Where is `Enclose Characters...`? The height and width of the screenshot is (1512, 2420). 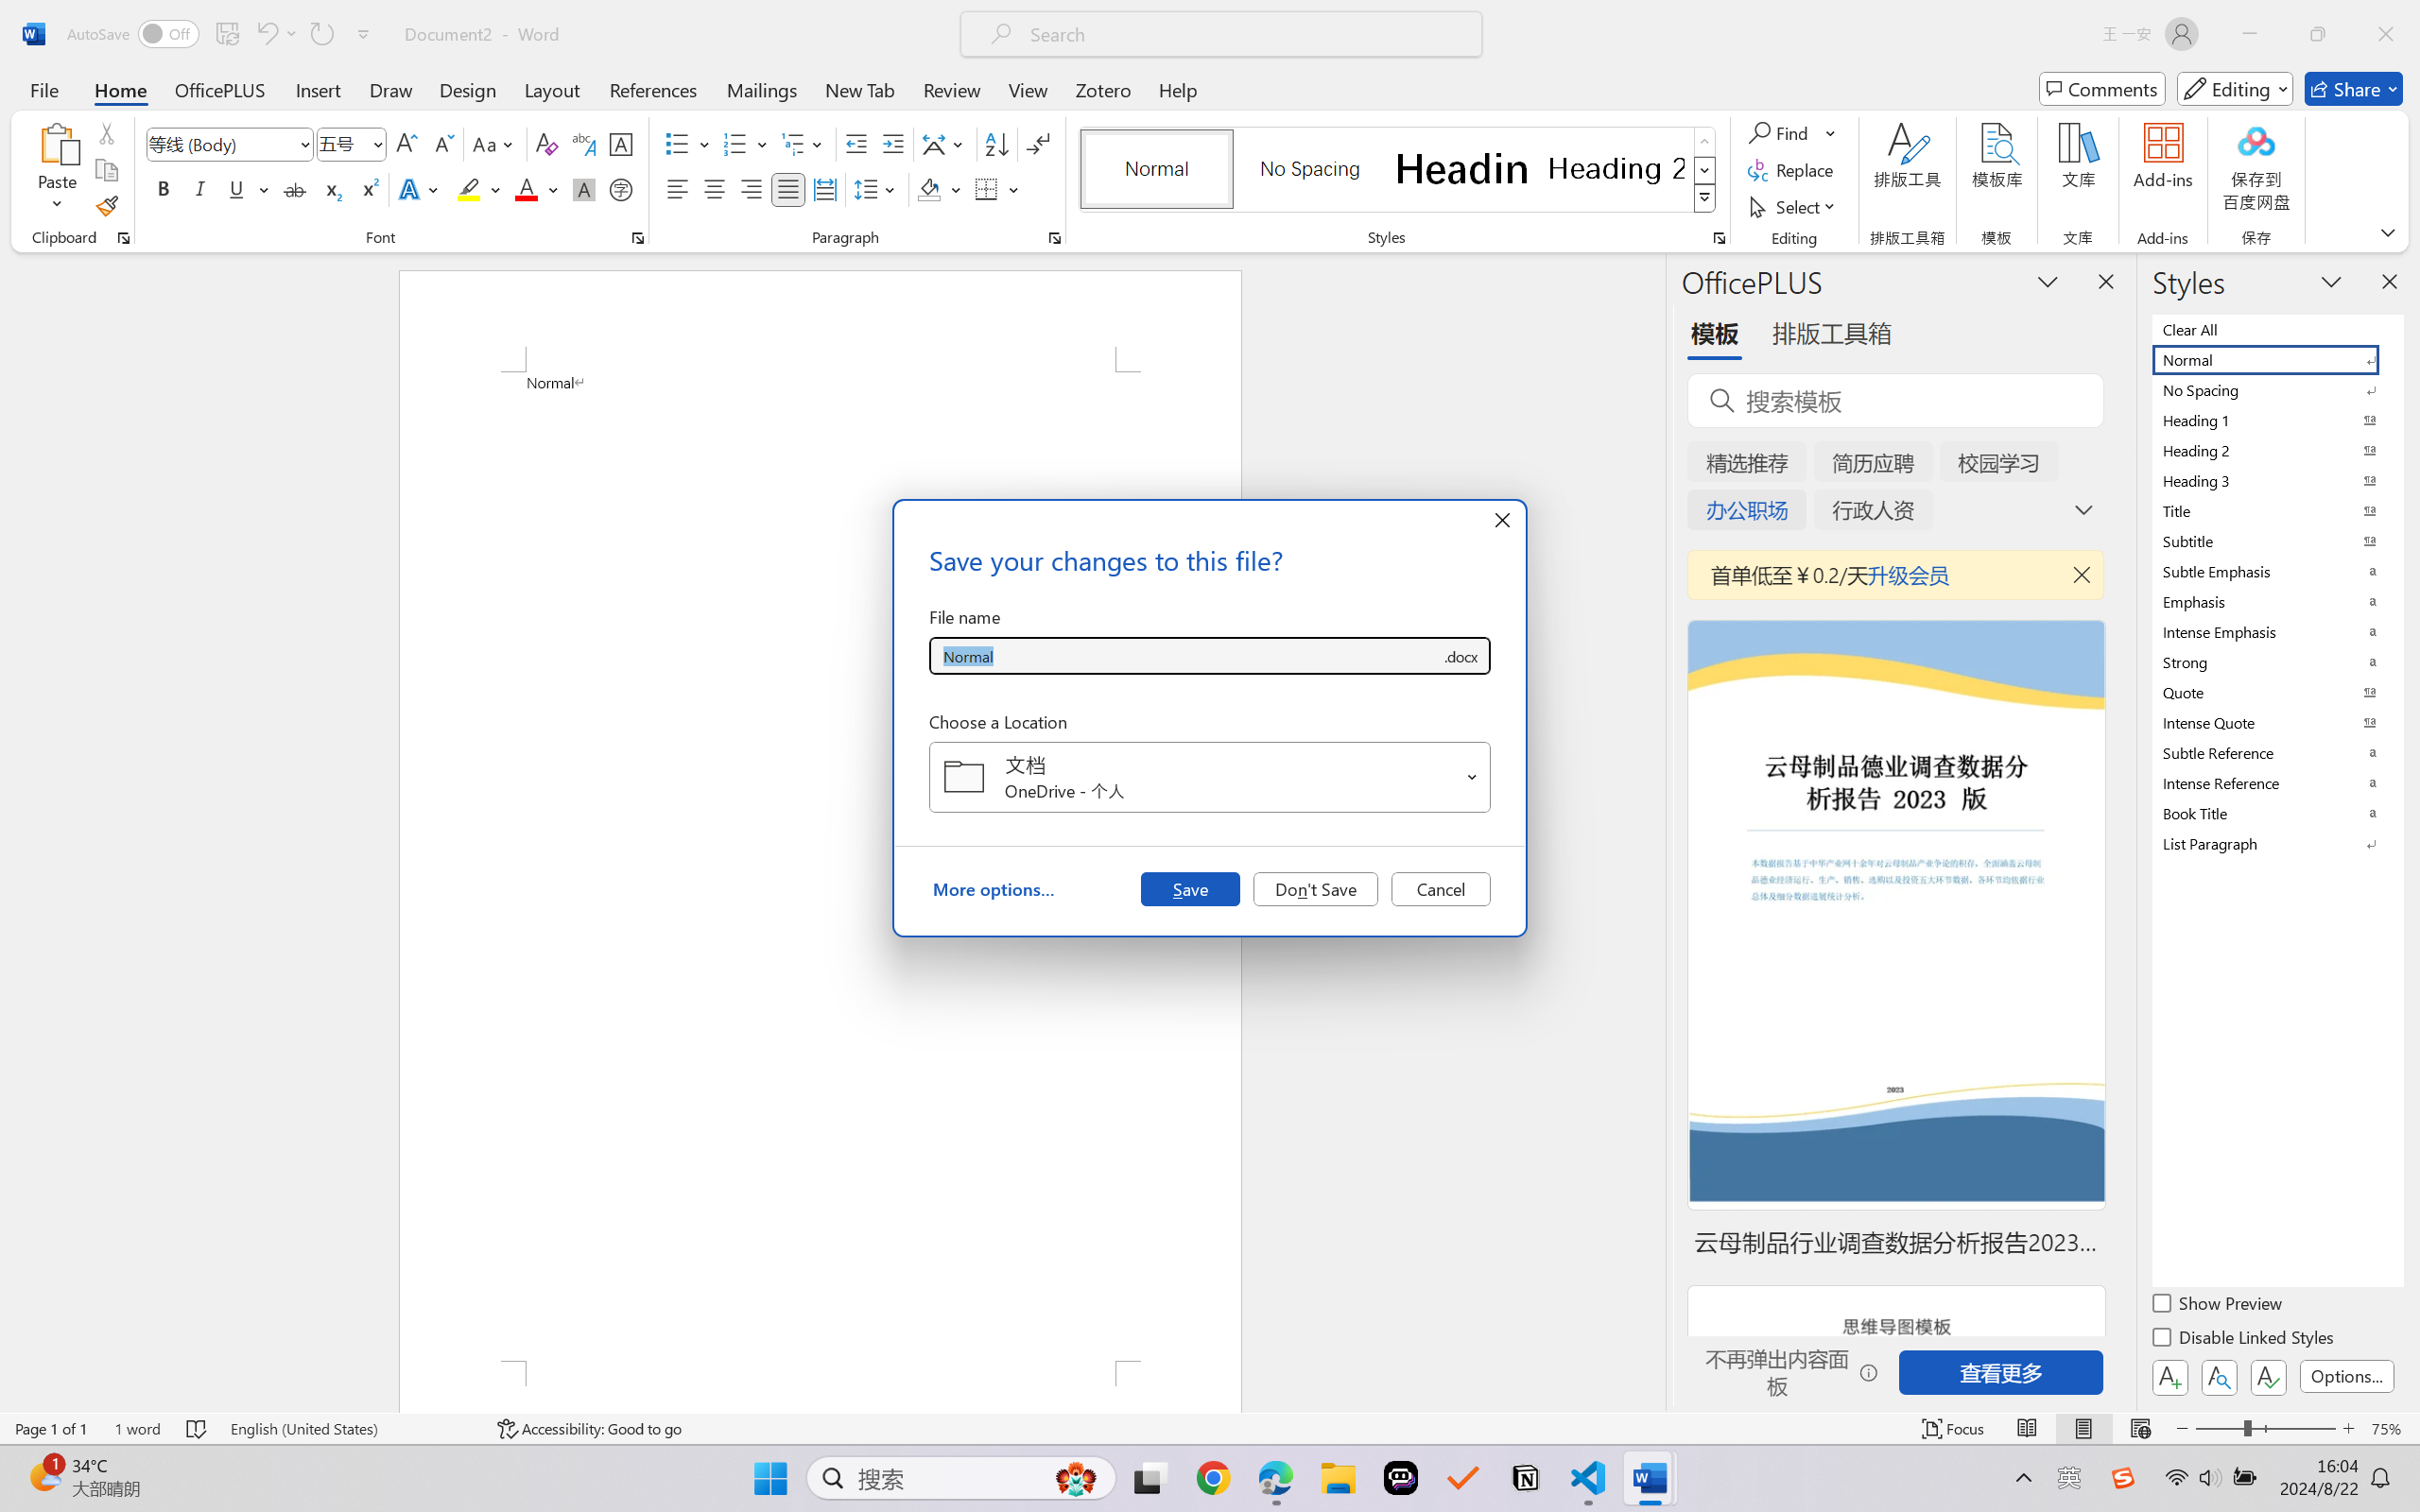
Enclose Characters... is located at coordinates (622, 189).